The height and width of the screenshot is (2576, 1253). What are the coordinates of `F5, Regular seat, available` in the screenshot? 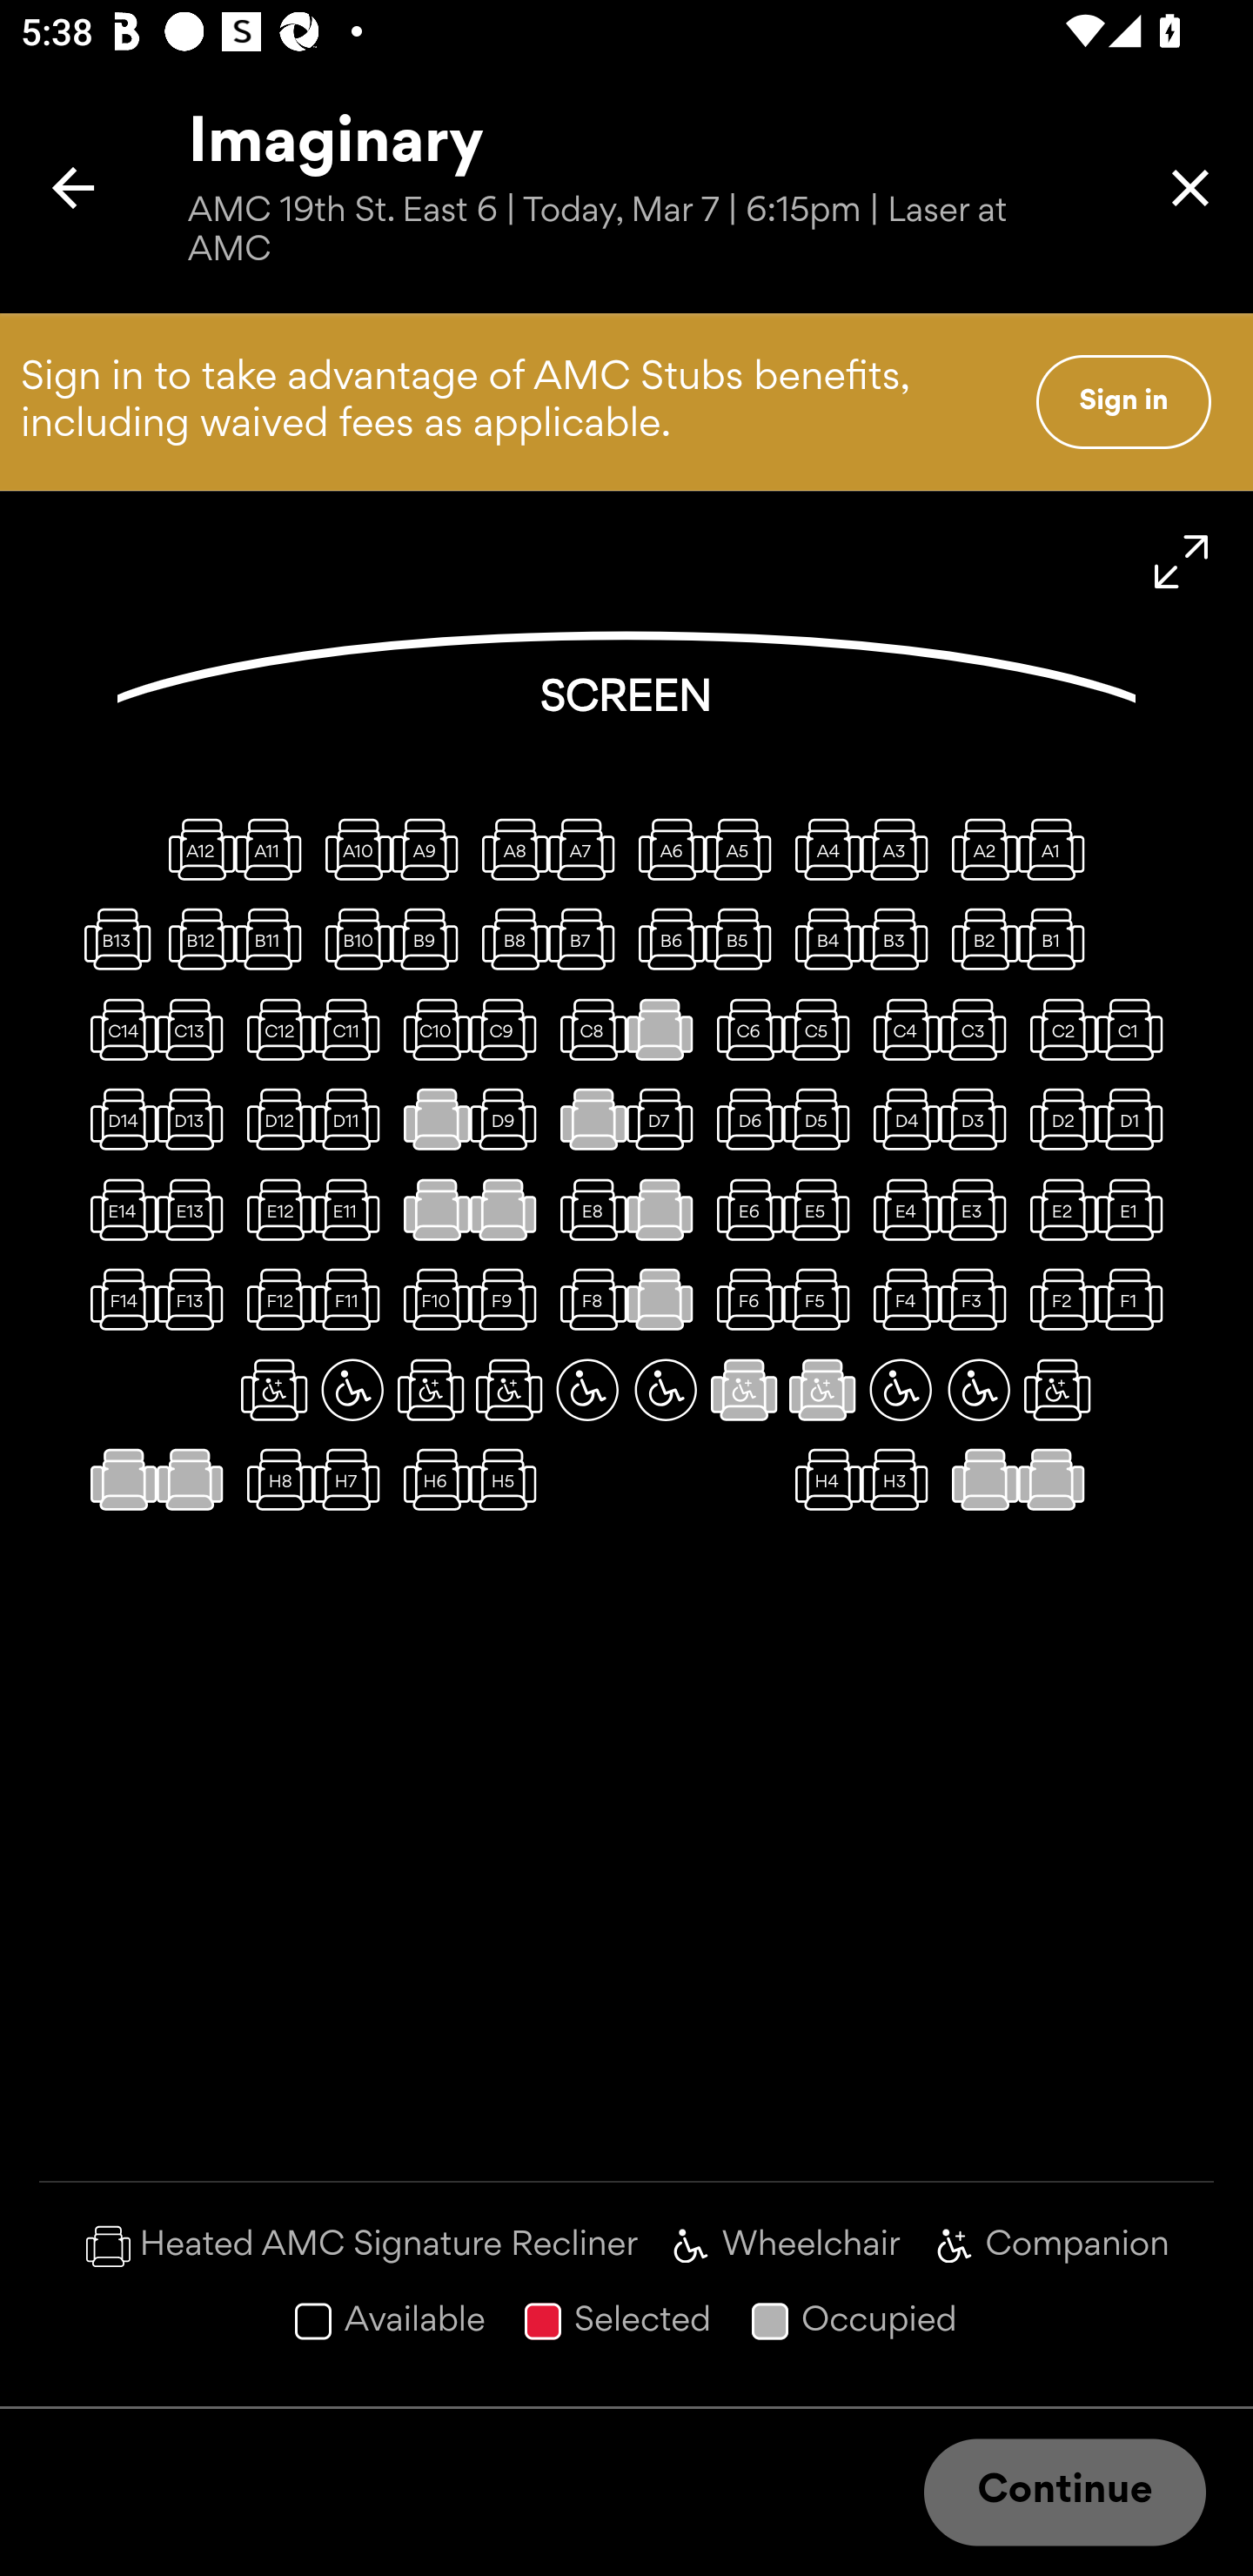 It's located at (822, 1299).